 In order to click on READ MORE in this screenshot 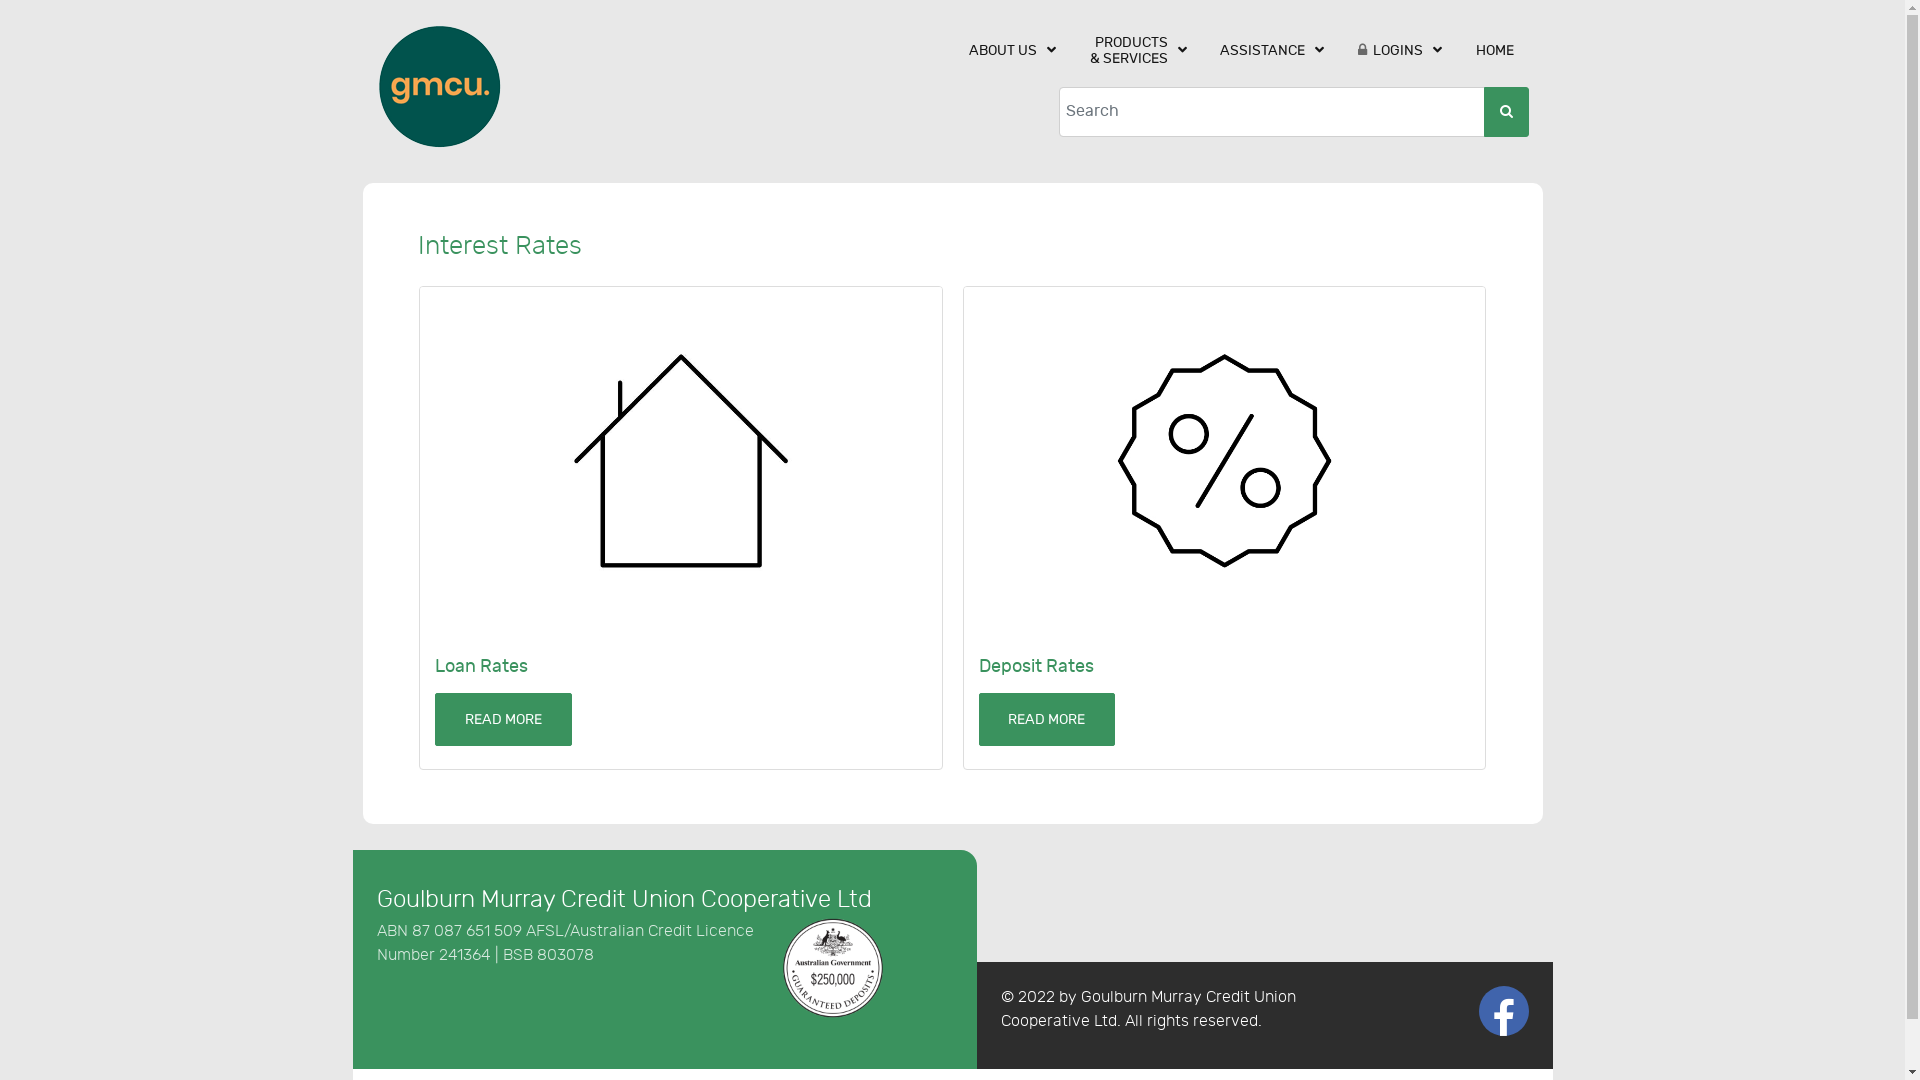, I will do `click(504, 720)`.